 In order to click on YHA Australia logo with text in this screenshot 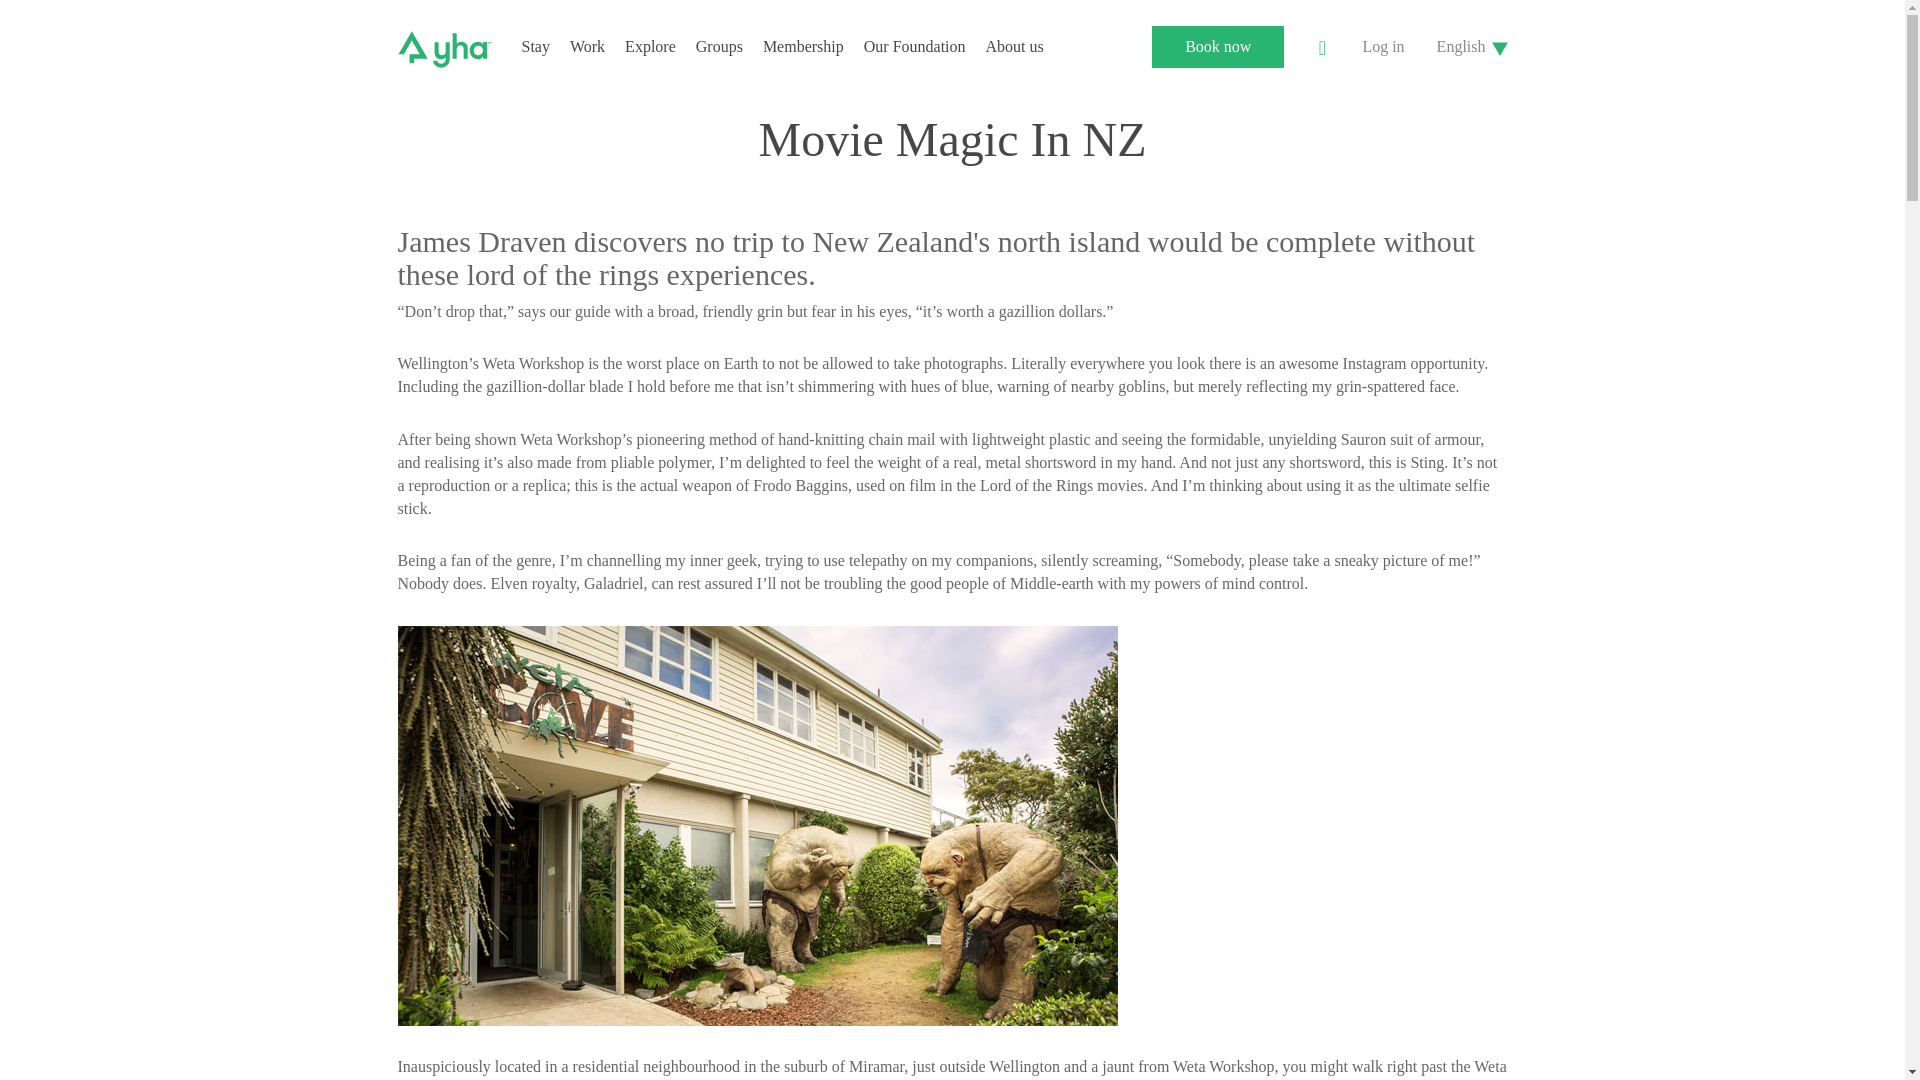, I will do `click(444, 50)`.